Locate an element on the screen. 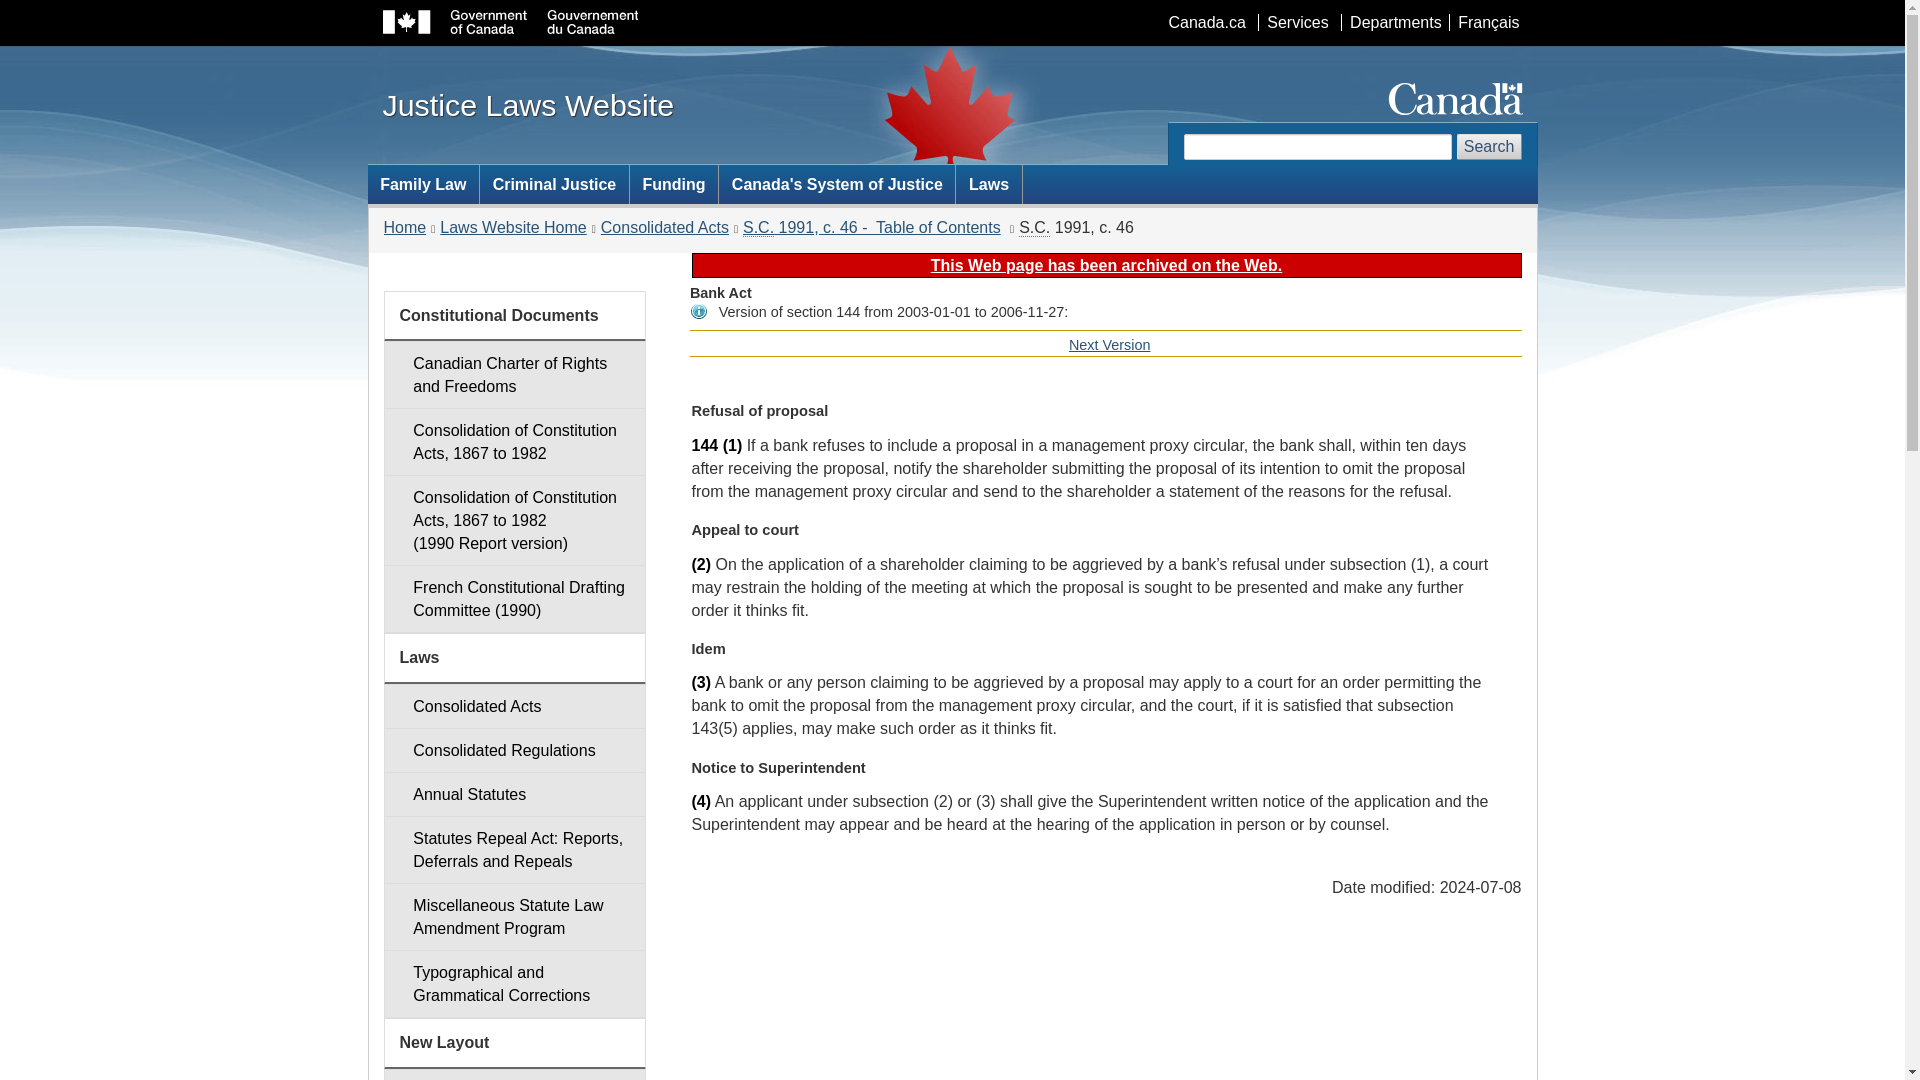  Annual Statutes is located at coordinates (514, 794).